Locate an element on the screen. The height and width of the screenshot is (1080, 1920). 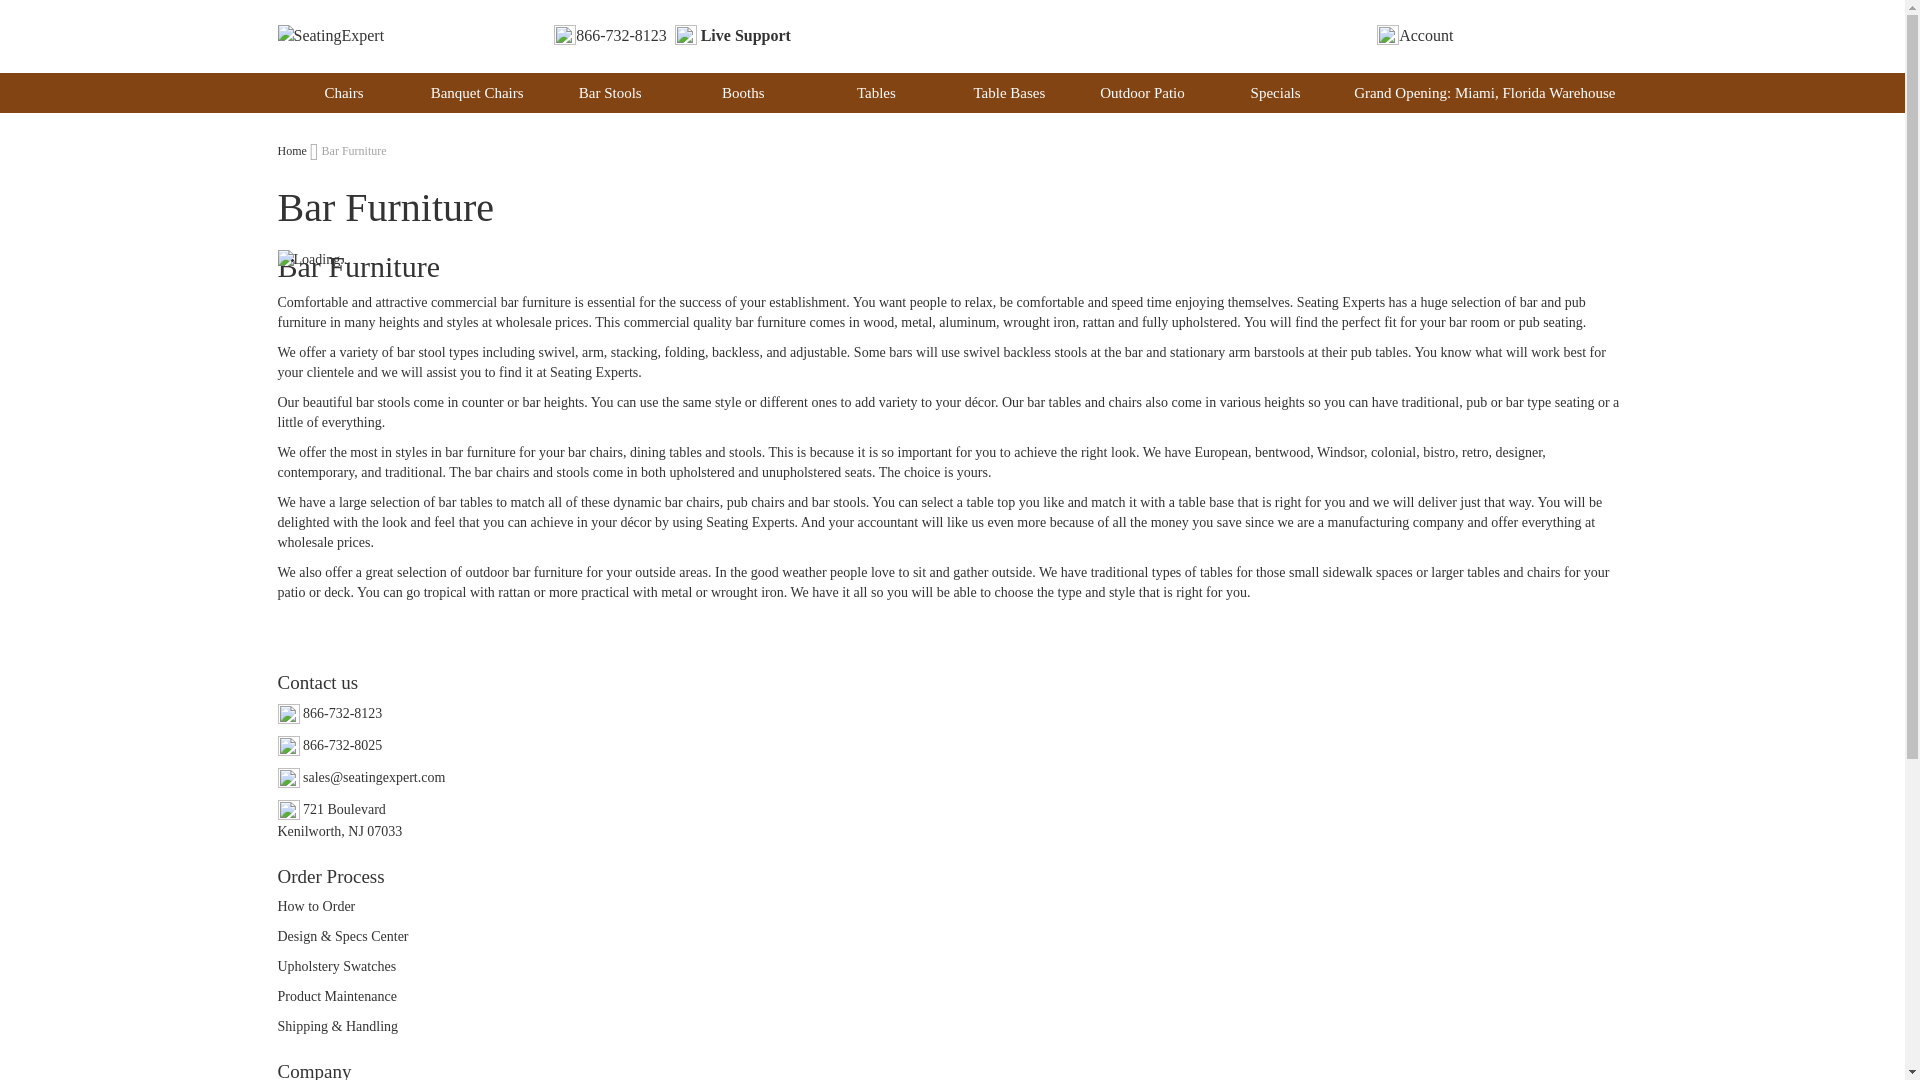
866-732-8123 is located at coordinates (330, 714).